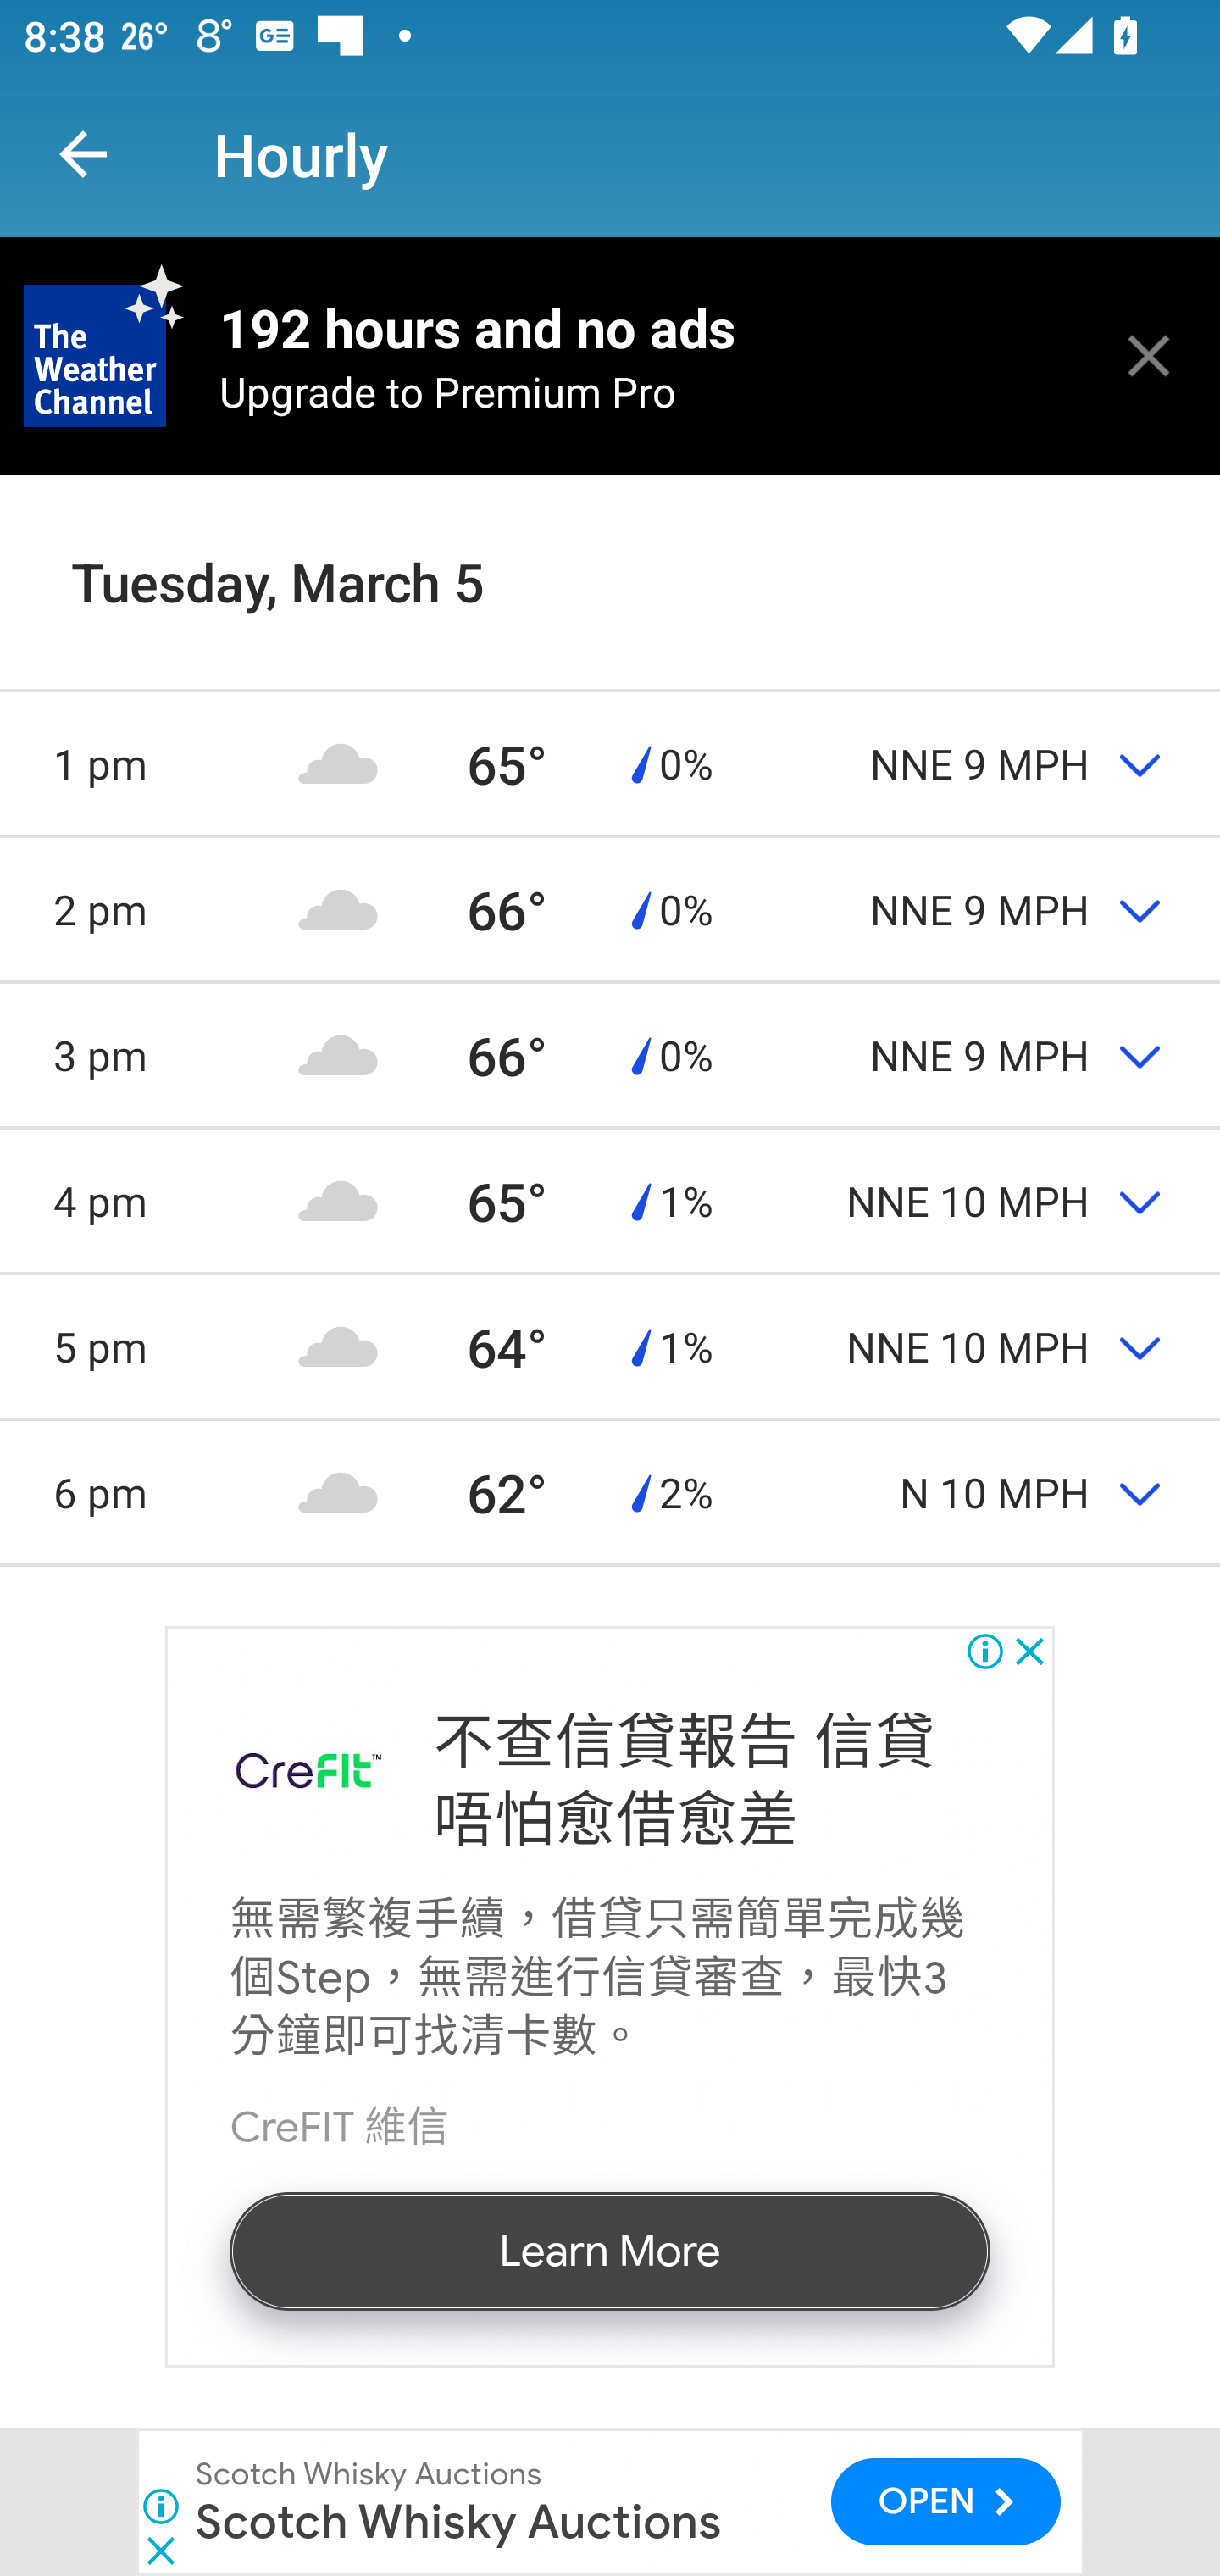  Describe the element at coordinates (610, 1200) in the screenshot. I see `4 pm 65° 1% NNE 10 MPH` at that location.